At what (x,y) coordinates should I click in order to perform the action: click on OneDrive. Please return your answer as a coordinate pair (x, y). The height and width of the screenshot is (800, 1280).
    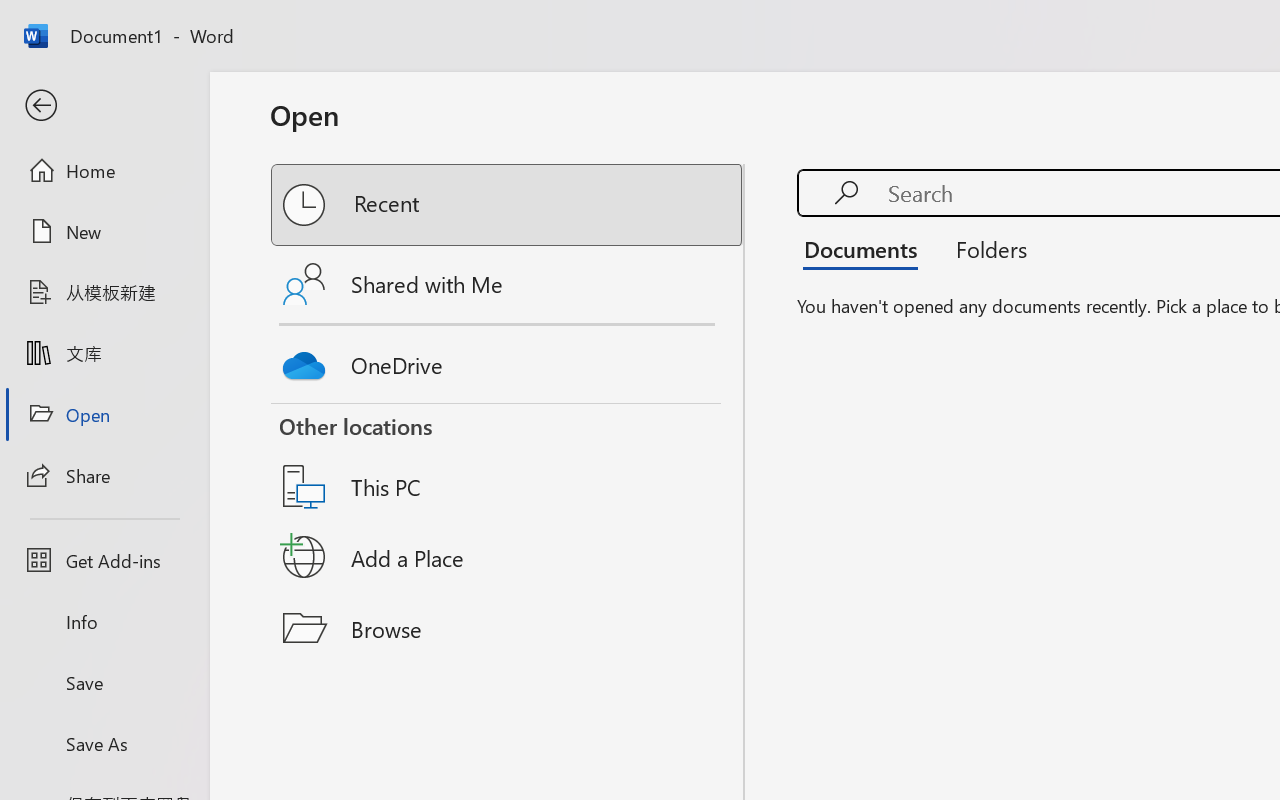
    Looking at the image, I should click on (508, 360).